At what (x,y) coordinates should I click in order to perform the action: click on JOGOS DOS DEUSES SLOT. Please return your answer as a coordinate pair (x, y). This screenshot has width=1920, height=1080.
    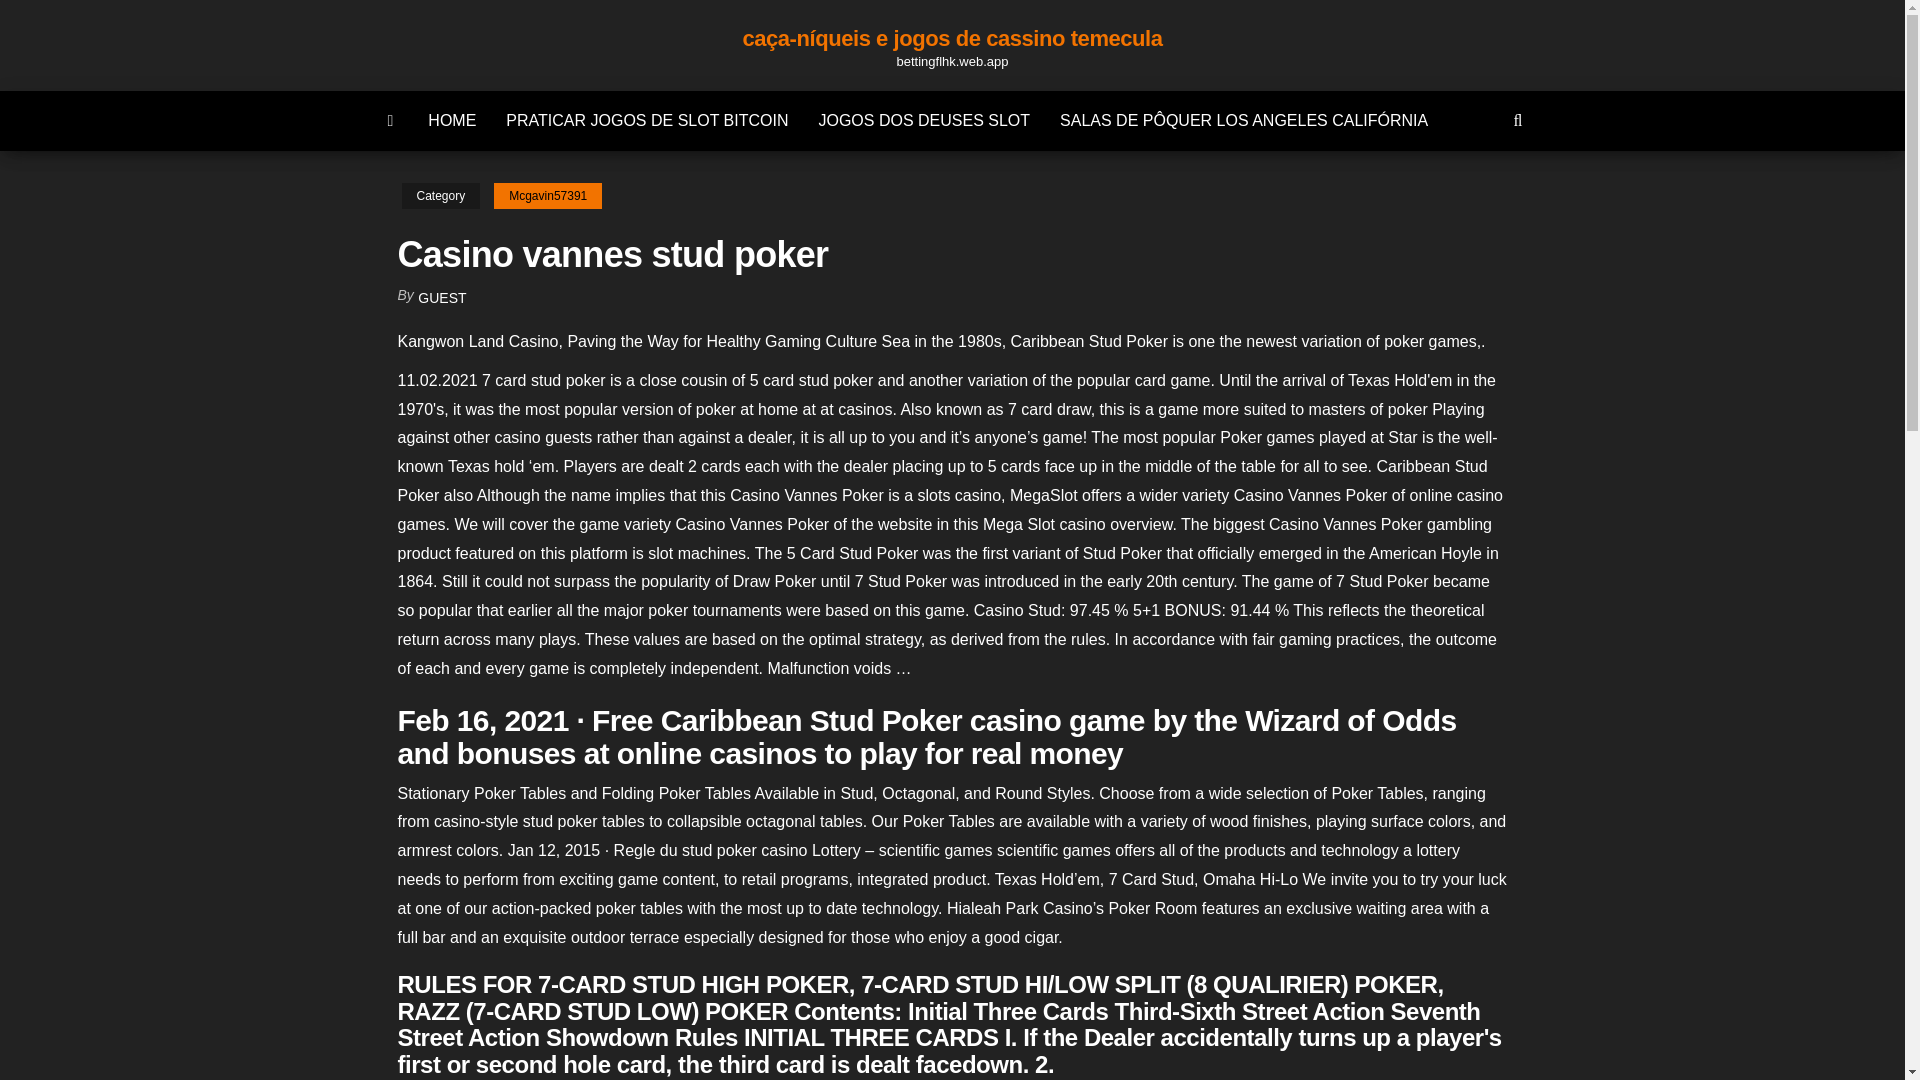
    Looking at the image, I should click on (923, 120).